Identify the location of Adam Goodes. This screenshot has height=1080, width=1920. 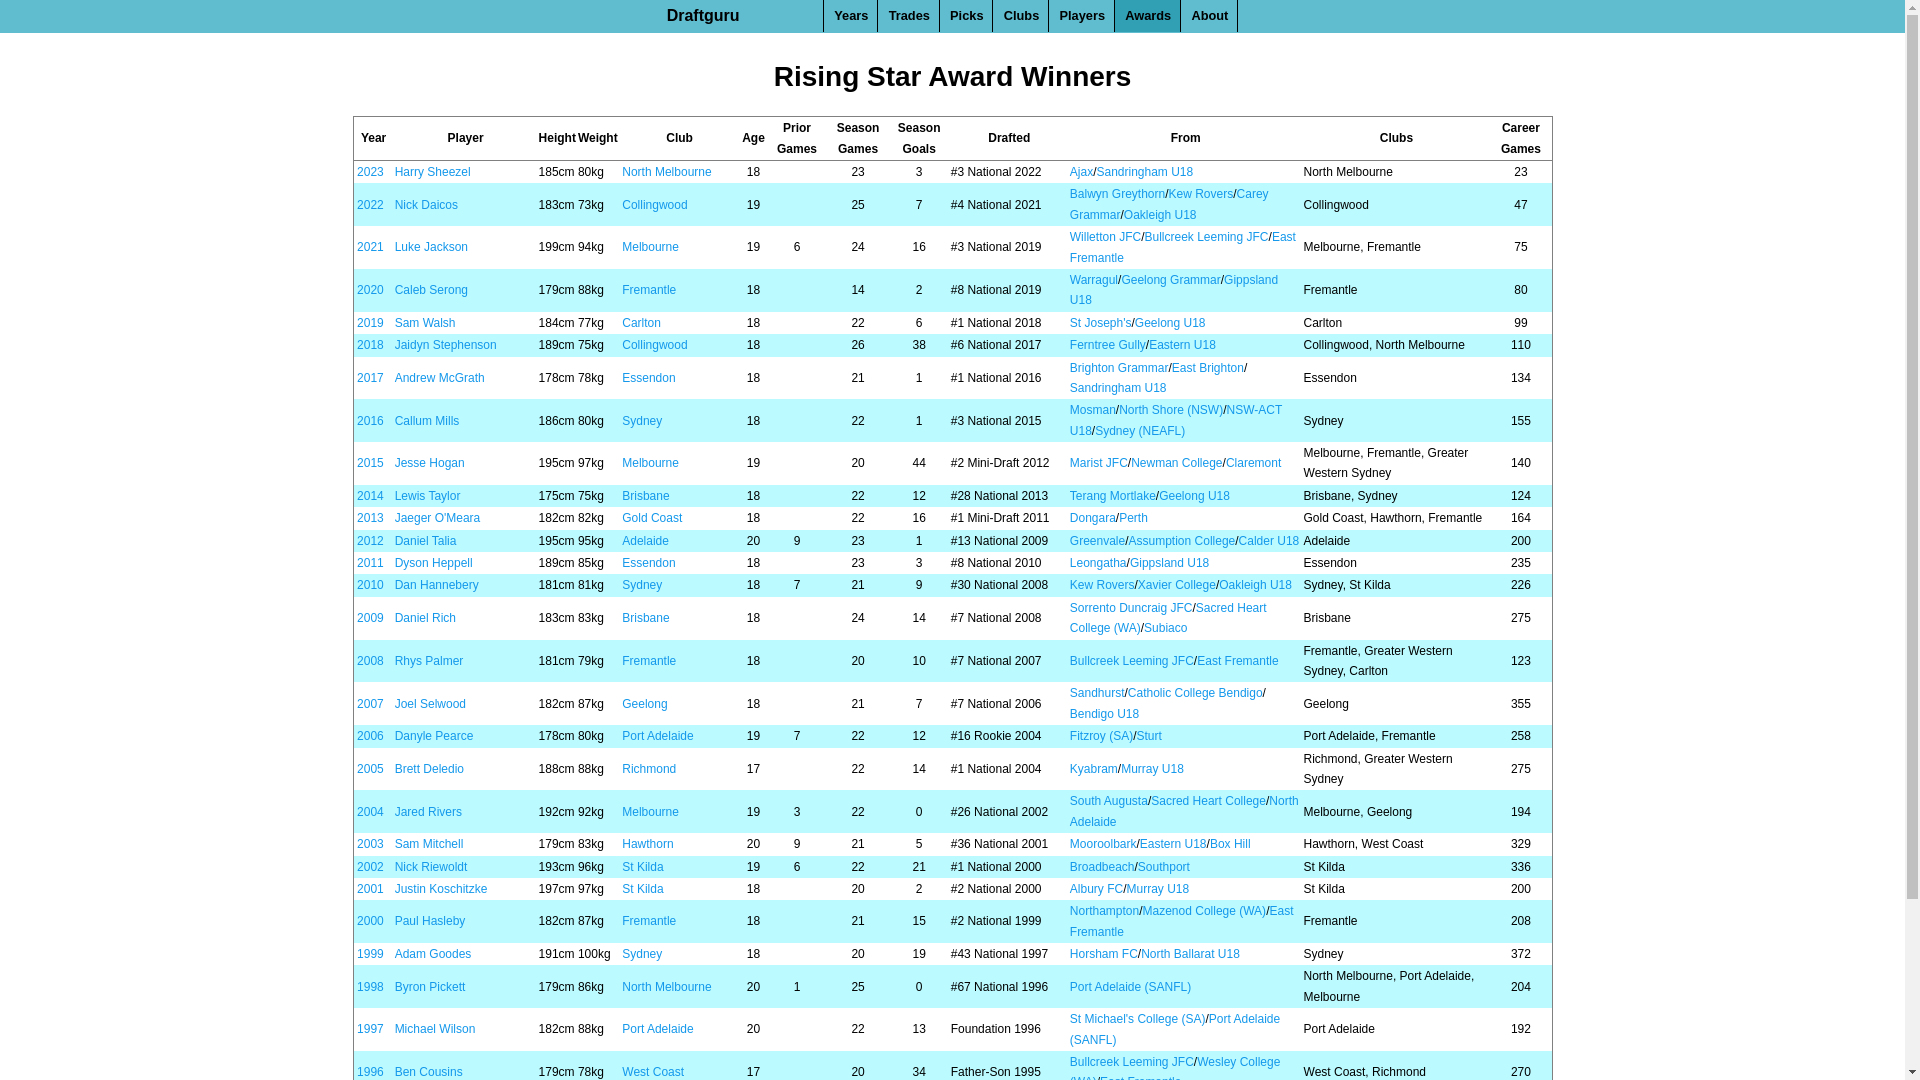
(434, 954).